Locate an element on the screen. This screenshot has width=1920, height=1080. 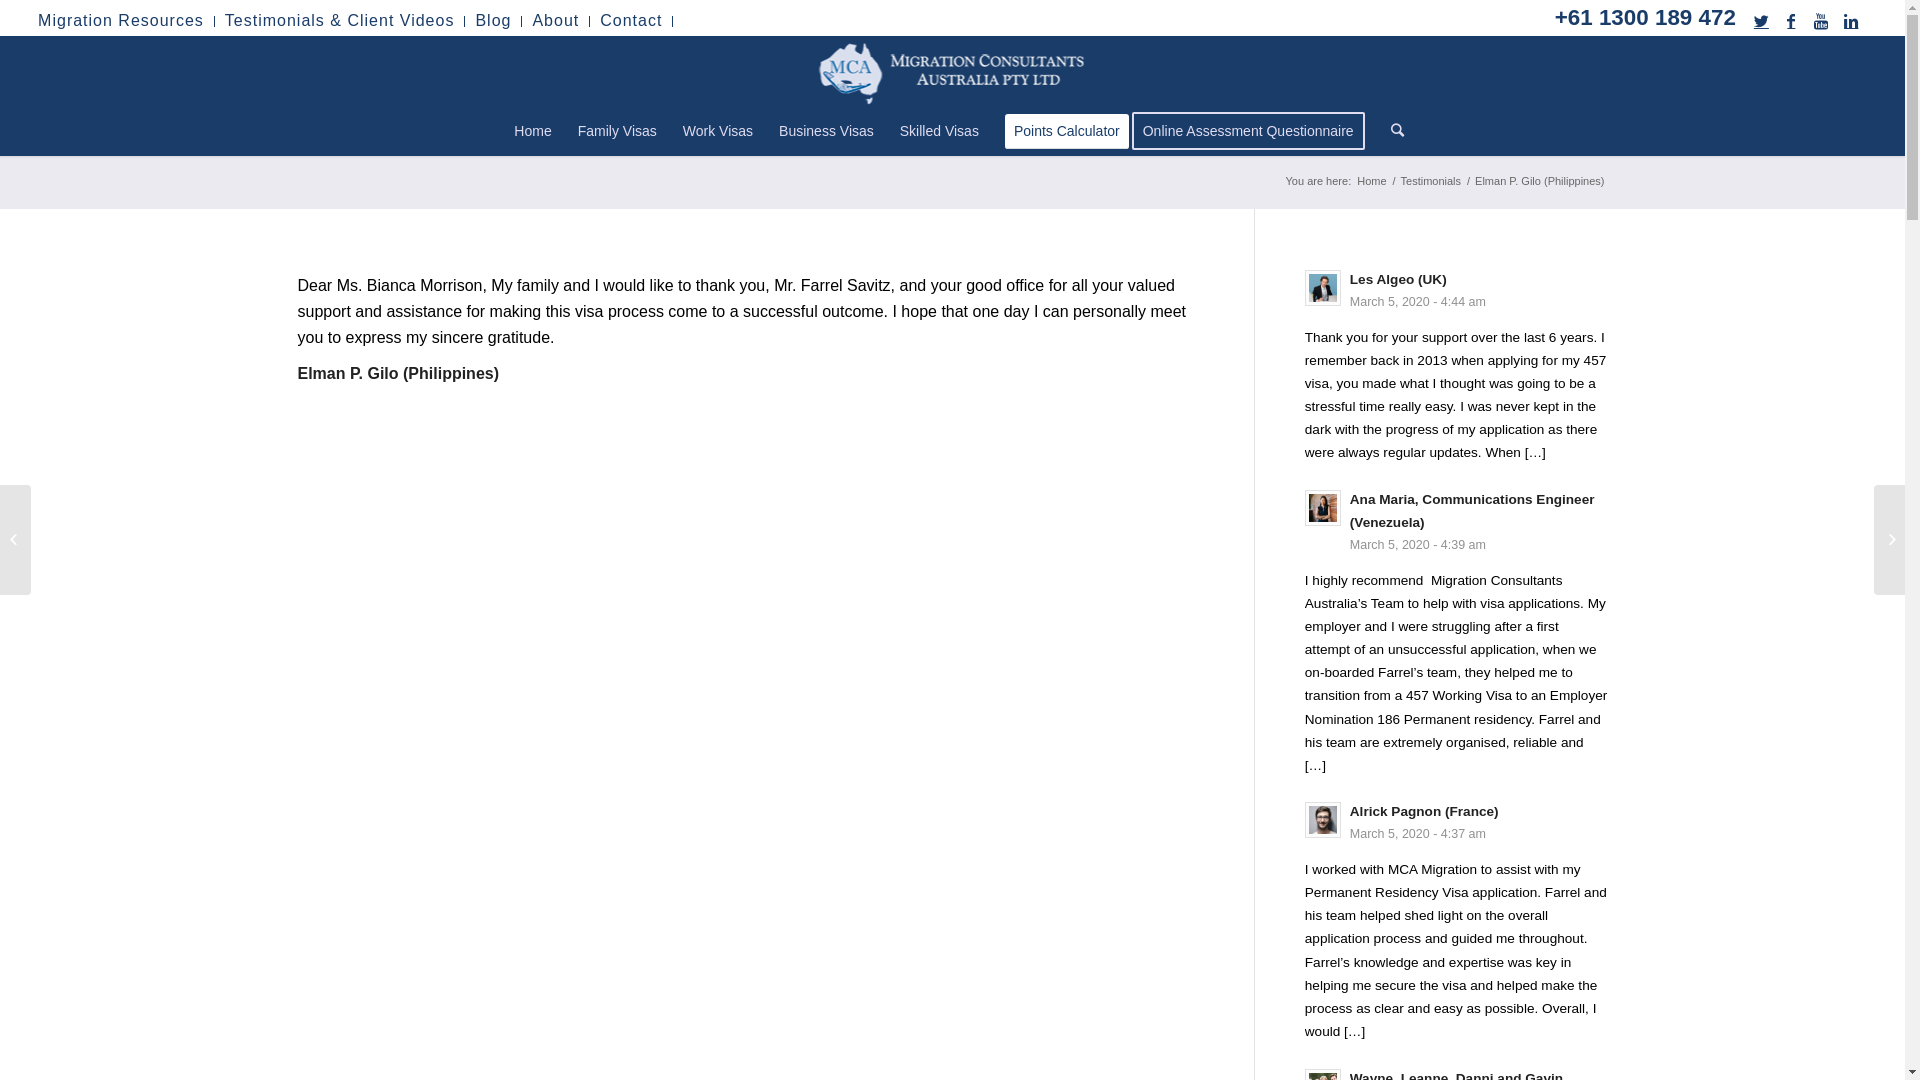
Home is located at coordinates (1372, 182).